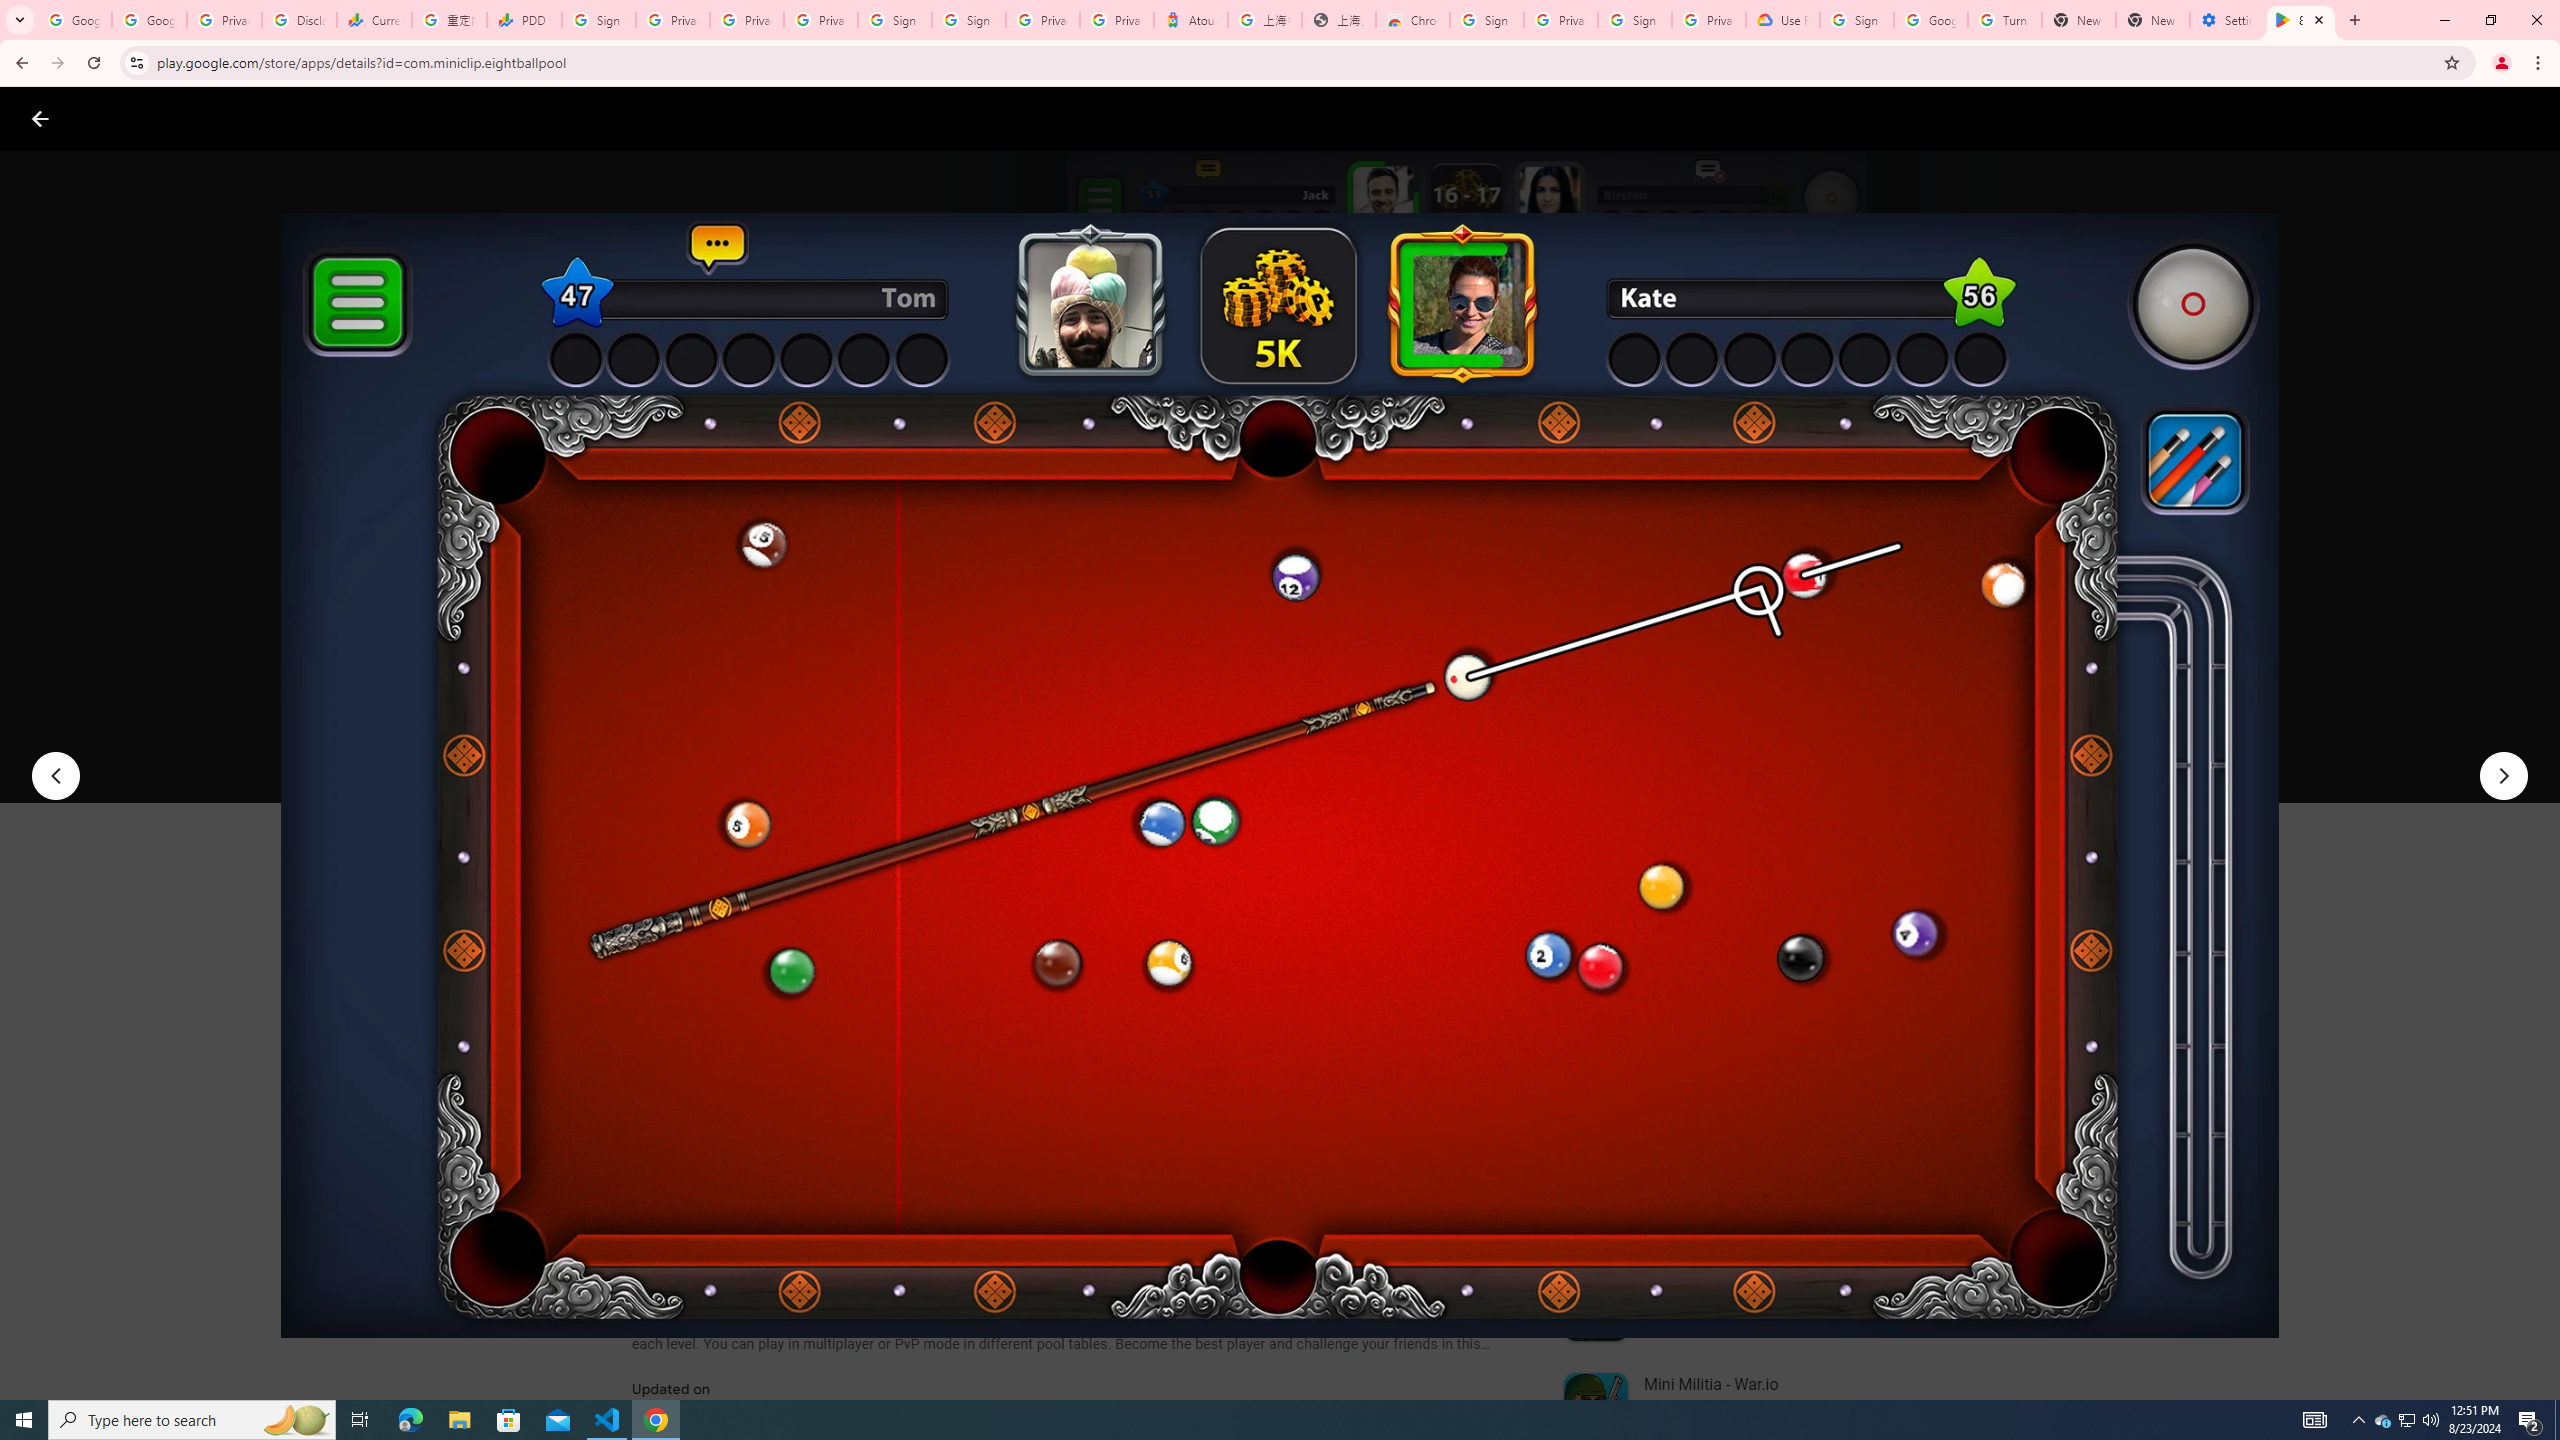 The width and height of the screenshot is (2560, 1440). I want to click on PDD Holdings Inc - ADR (PDD) Price & News - Google Finance, so click(524, 20).